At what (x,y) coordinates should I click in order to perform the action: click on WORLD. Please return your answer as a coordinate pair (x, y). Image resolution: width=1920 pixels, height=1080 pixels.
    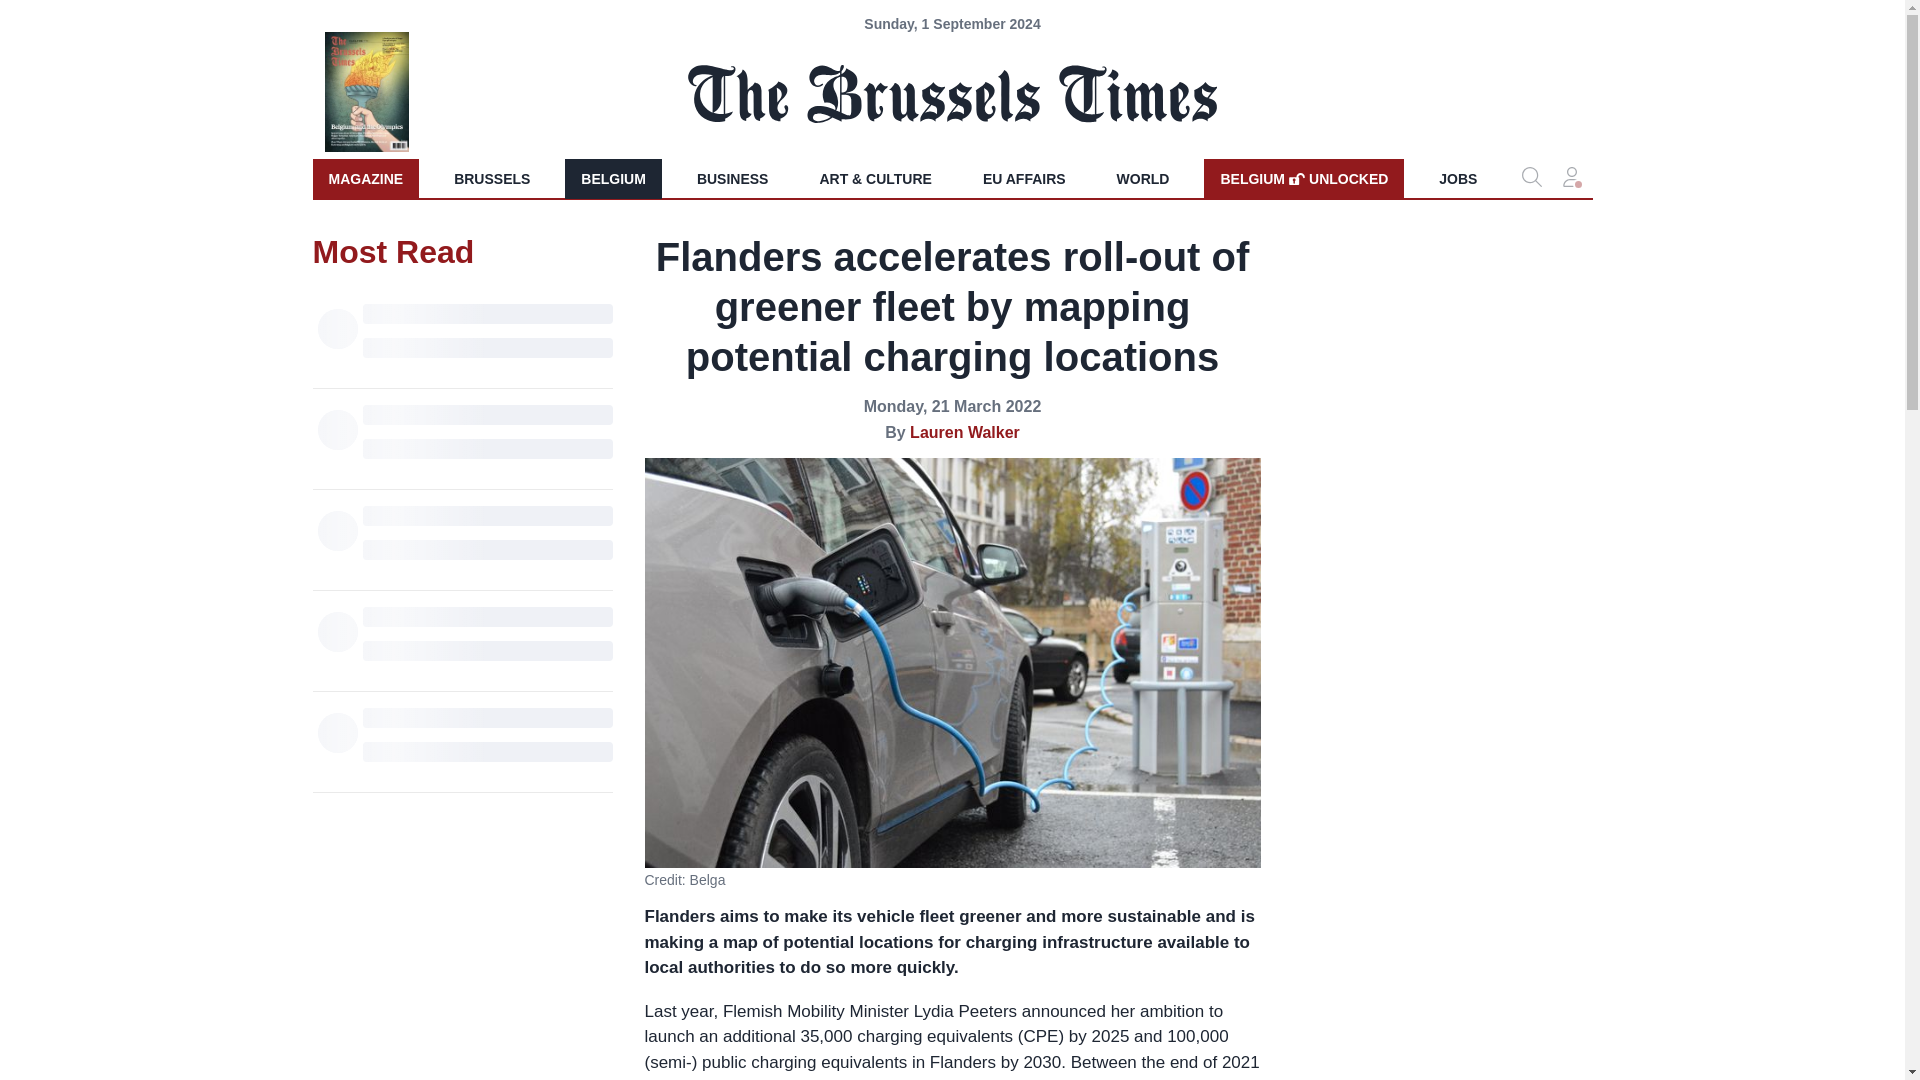
    Looking at the image, I should click on (1143, 178).